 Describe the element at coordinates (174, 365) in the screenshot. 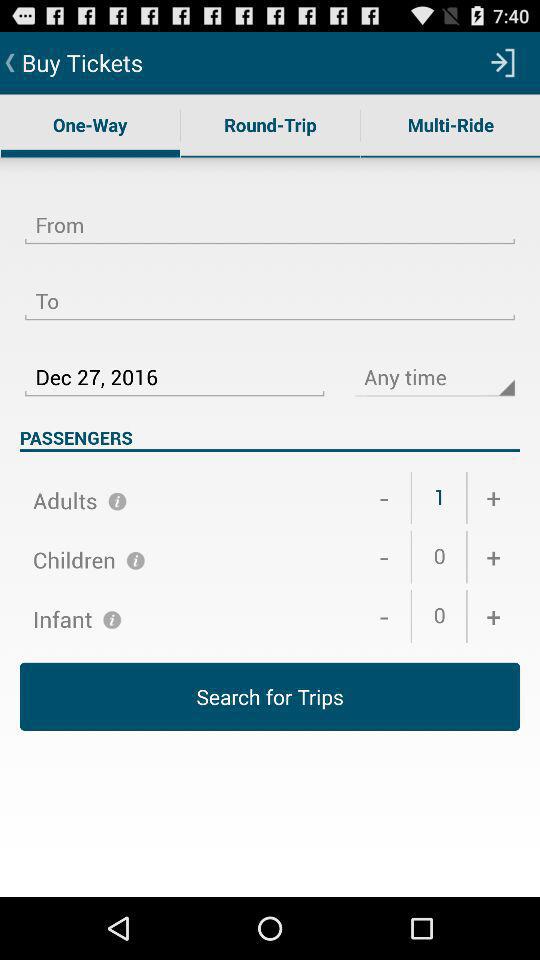

I see `press the item above passengers` at that location.